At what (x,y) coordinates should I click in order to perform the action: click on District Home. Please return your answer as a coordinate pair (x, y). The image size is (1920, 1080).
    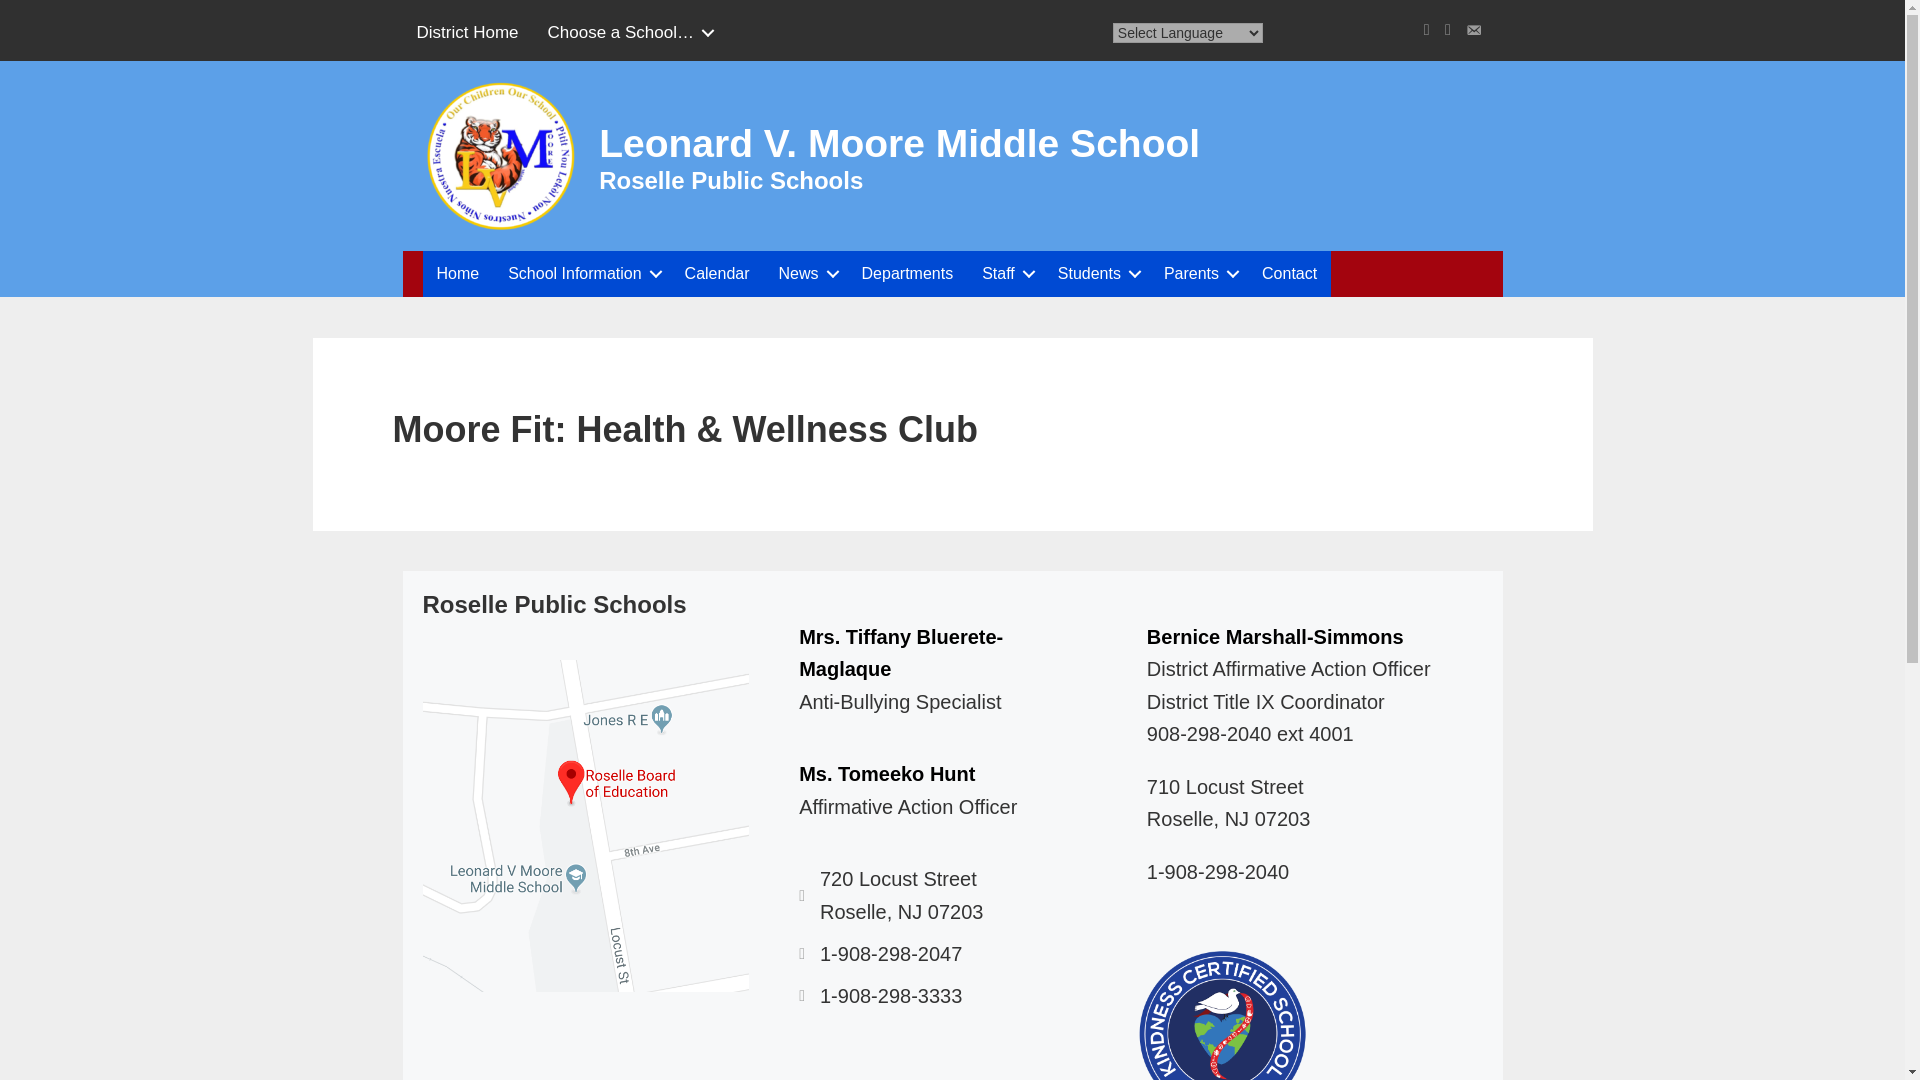
    Looking at the image, I should click on (466, 32).